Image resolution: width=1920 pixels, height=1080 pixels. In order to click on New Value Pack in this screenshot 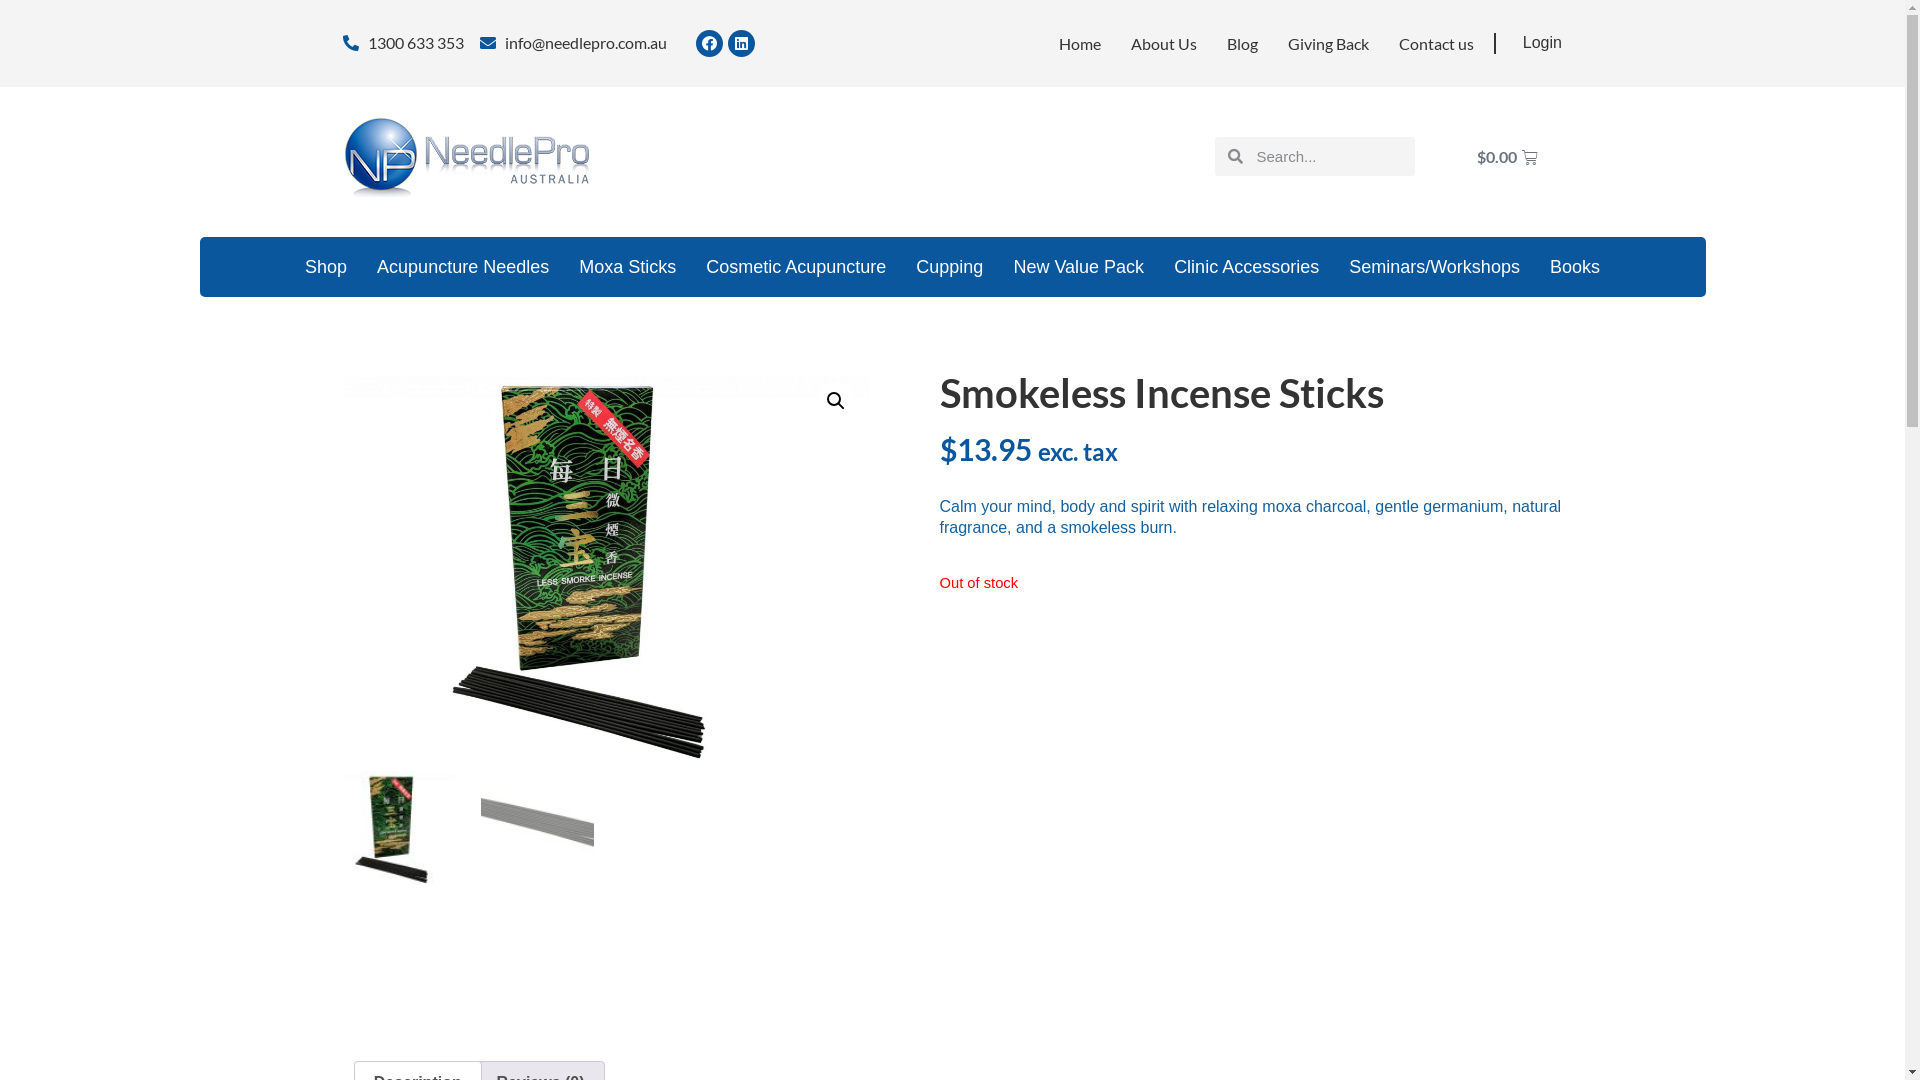, I will do `click(1078, 267)`.